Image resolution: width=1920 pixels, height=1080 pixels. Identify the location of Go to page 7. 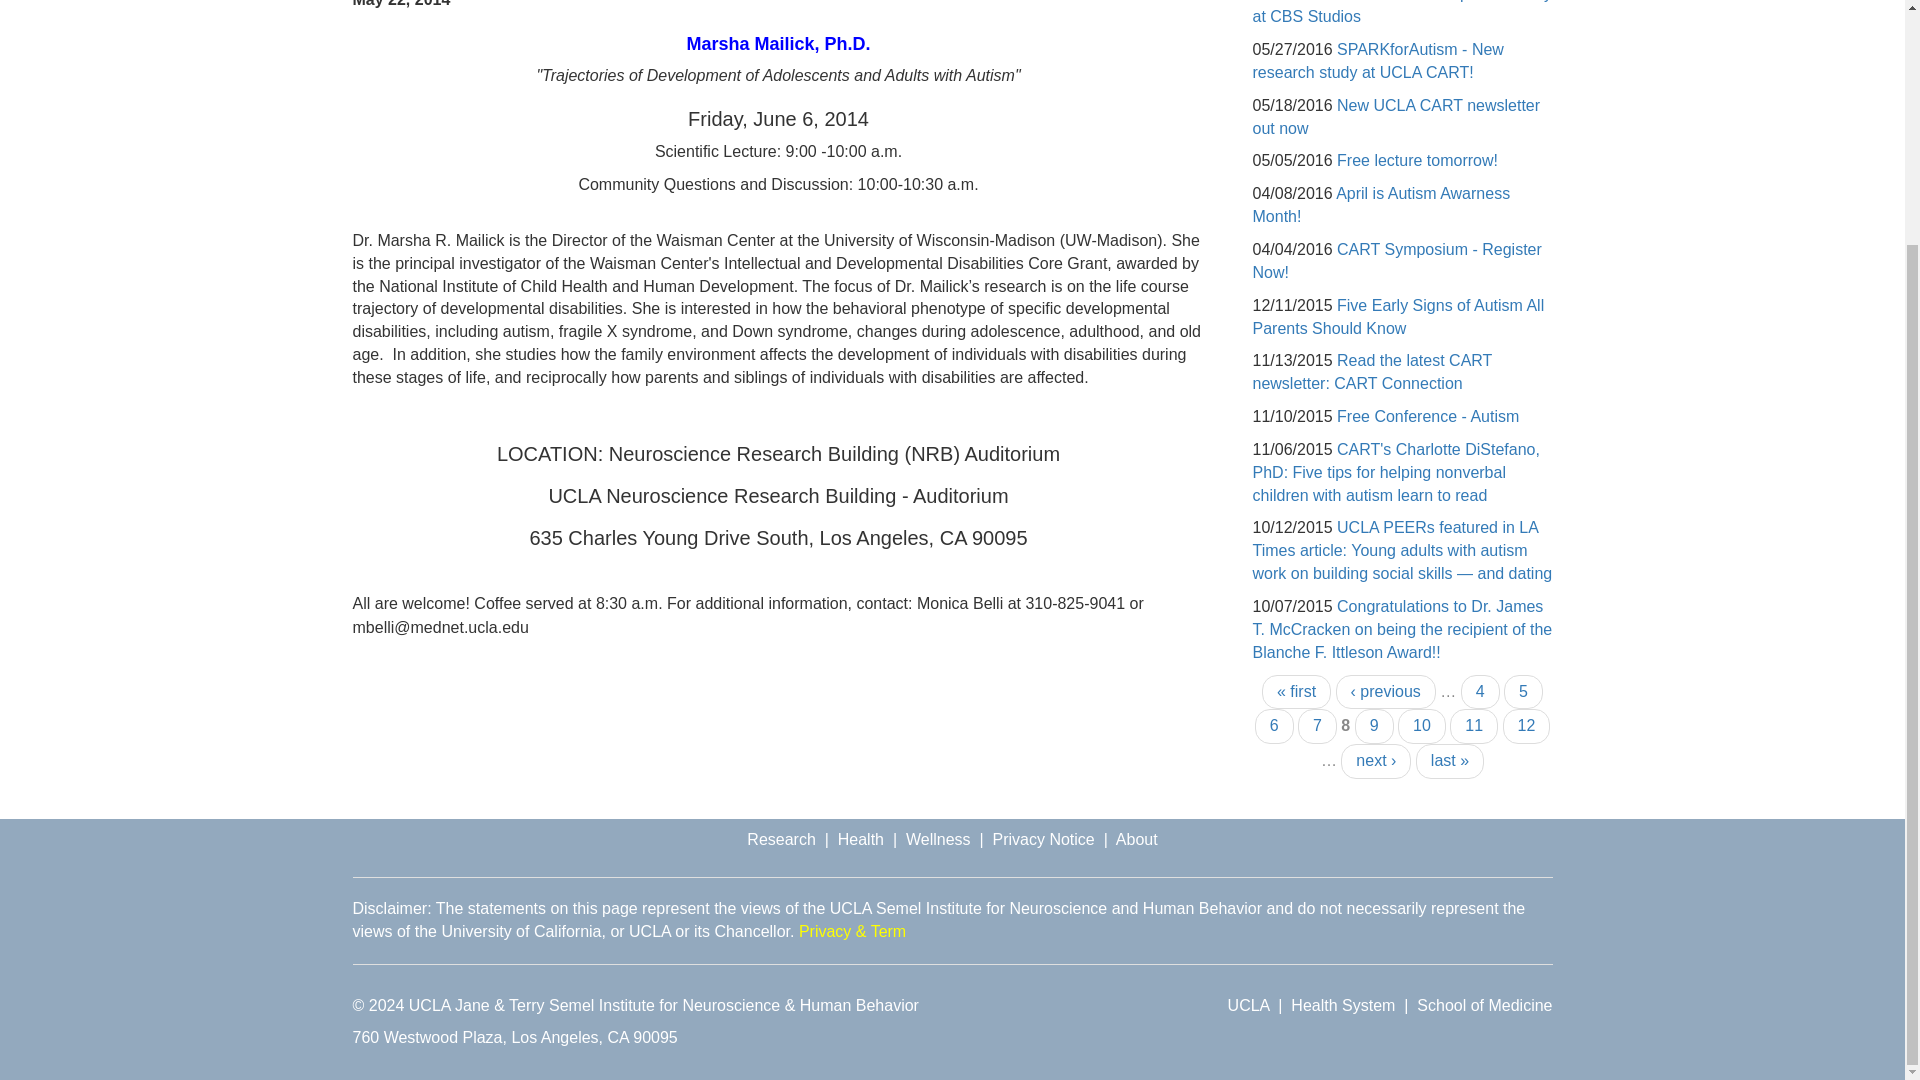
(1316, 726).